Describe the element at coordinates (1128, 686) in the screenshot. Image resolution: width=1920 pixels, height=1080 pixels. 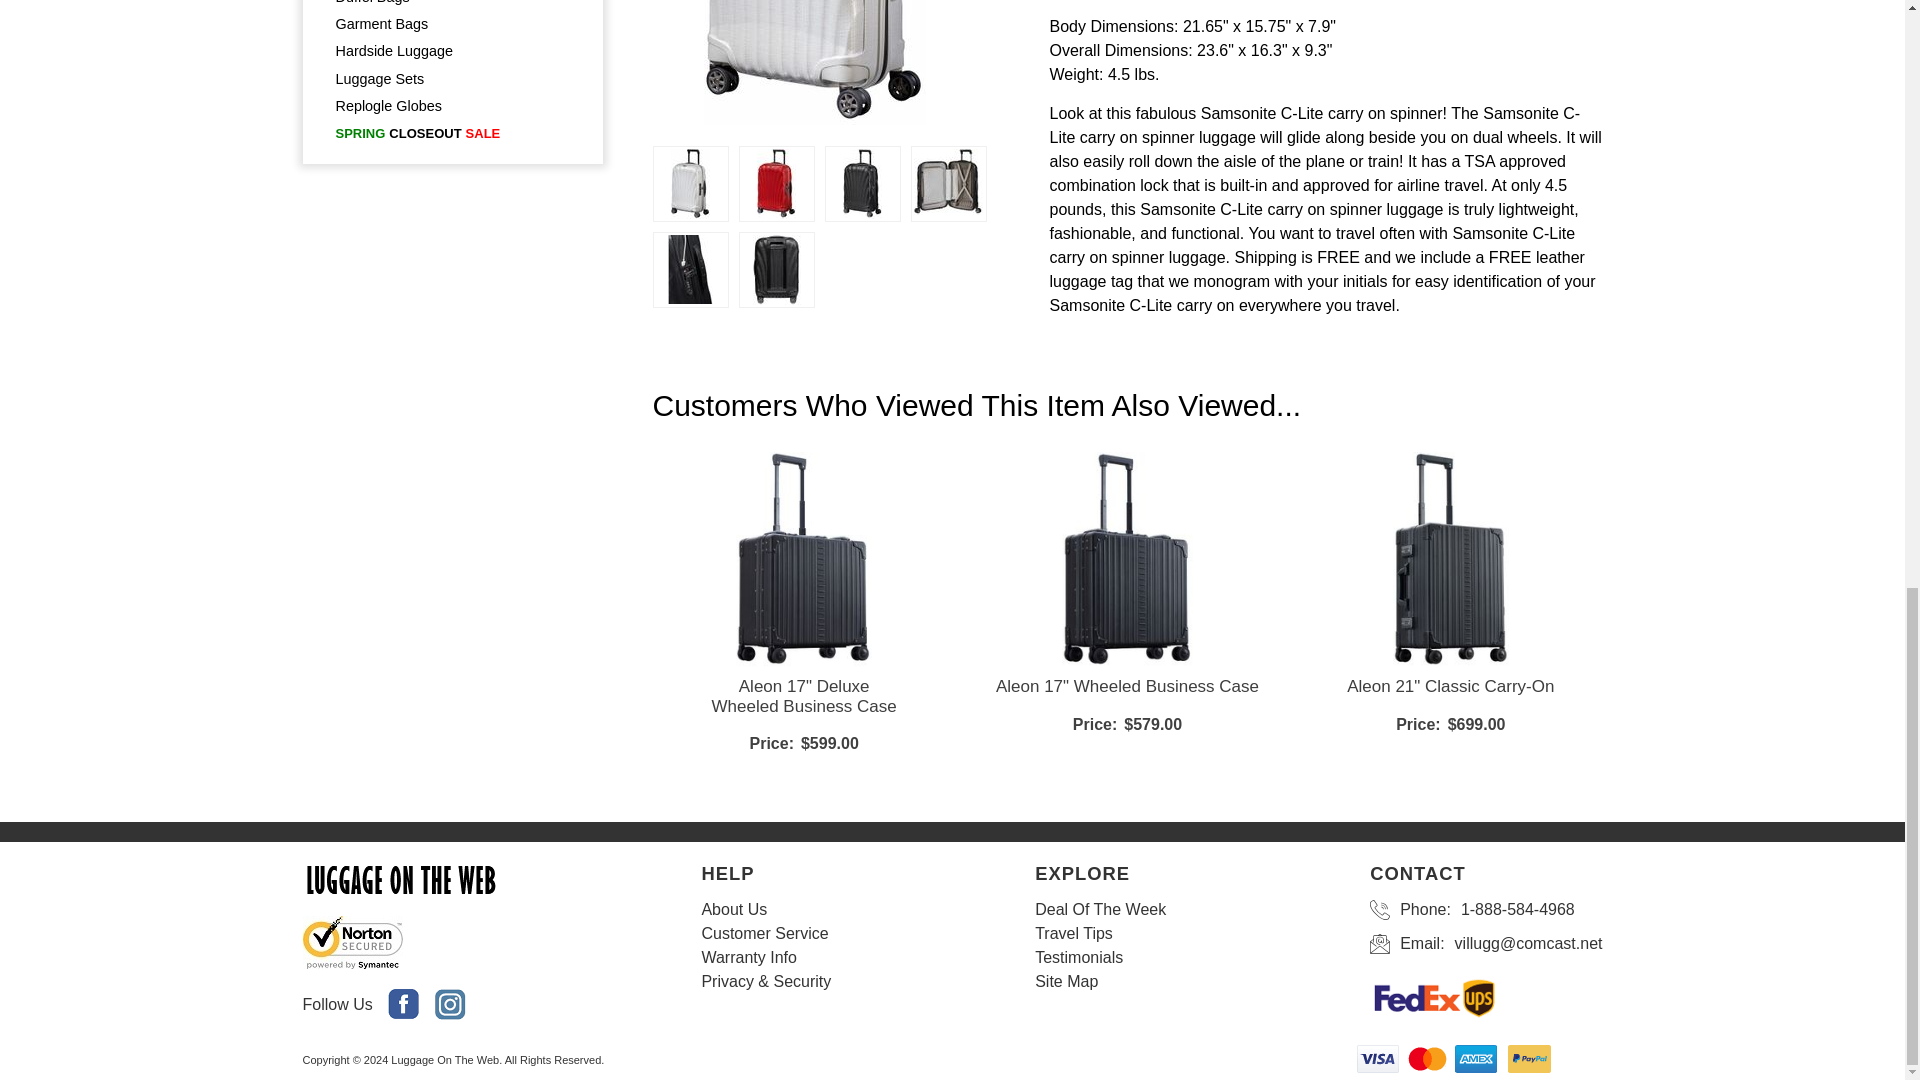
I see `Aleon 17 Wheeled Business Case` at that location.